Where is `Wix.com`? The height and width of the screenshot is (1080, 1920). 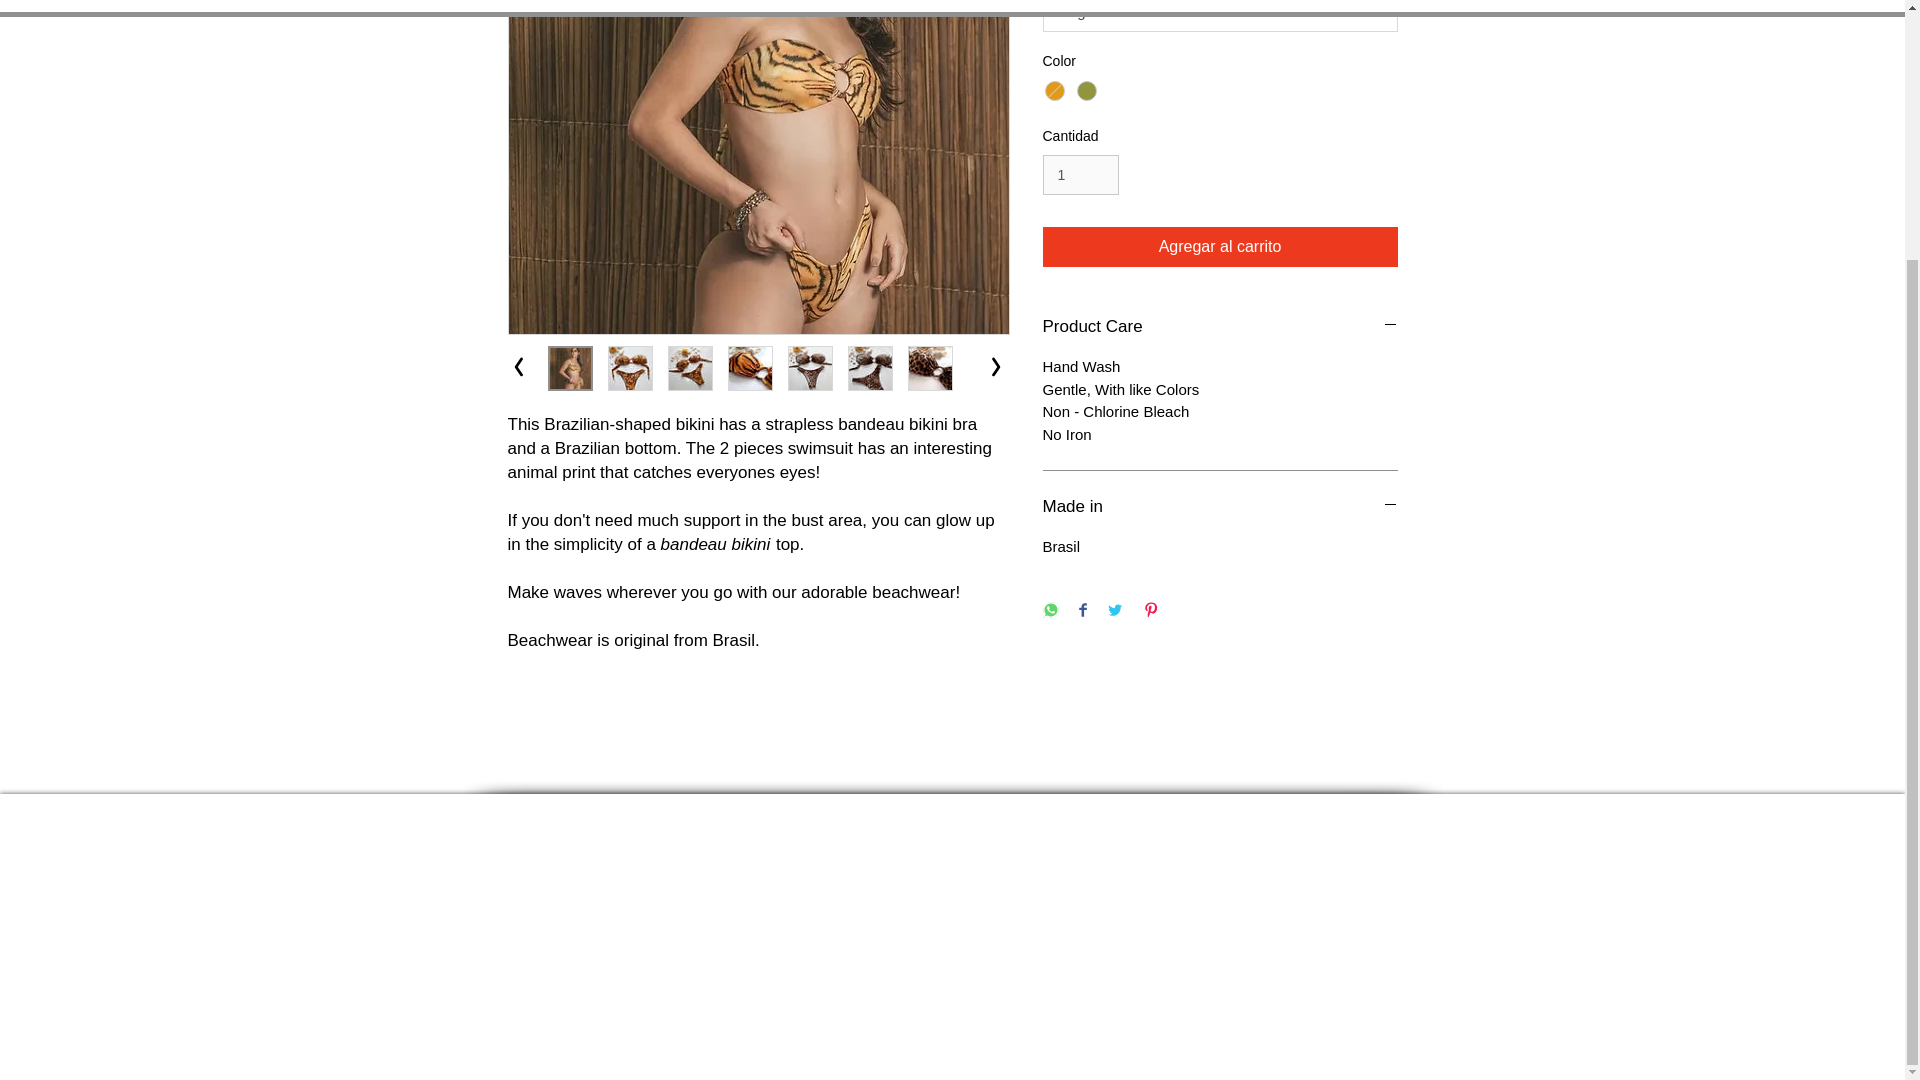 Wix.com is located at coordinates (1134, 917).